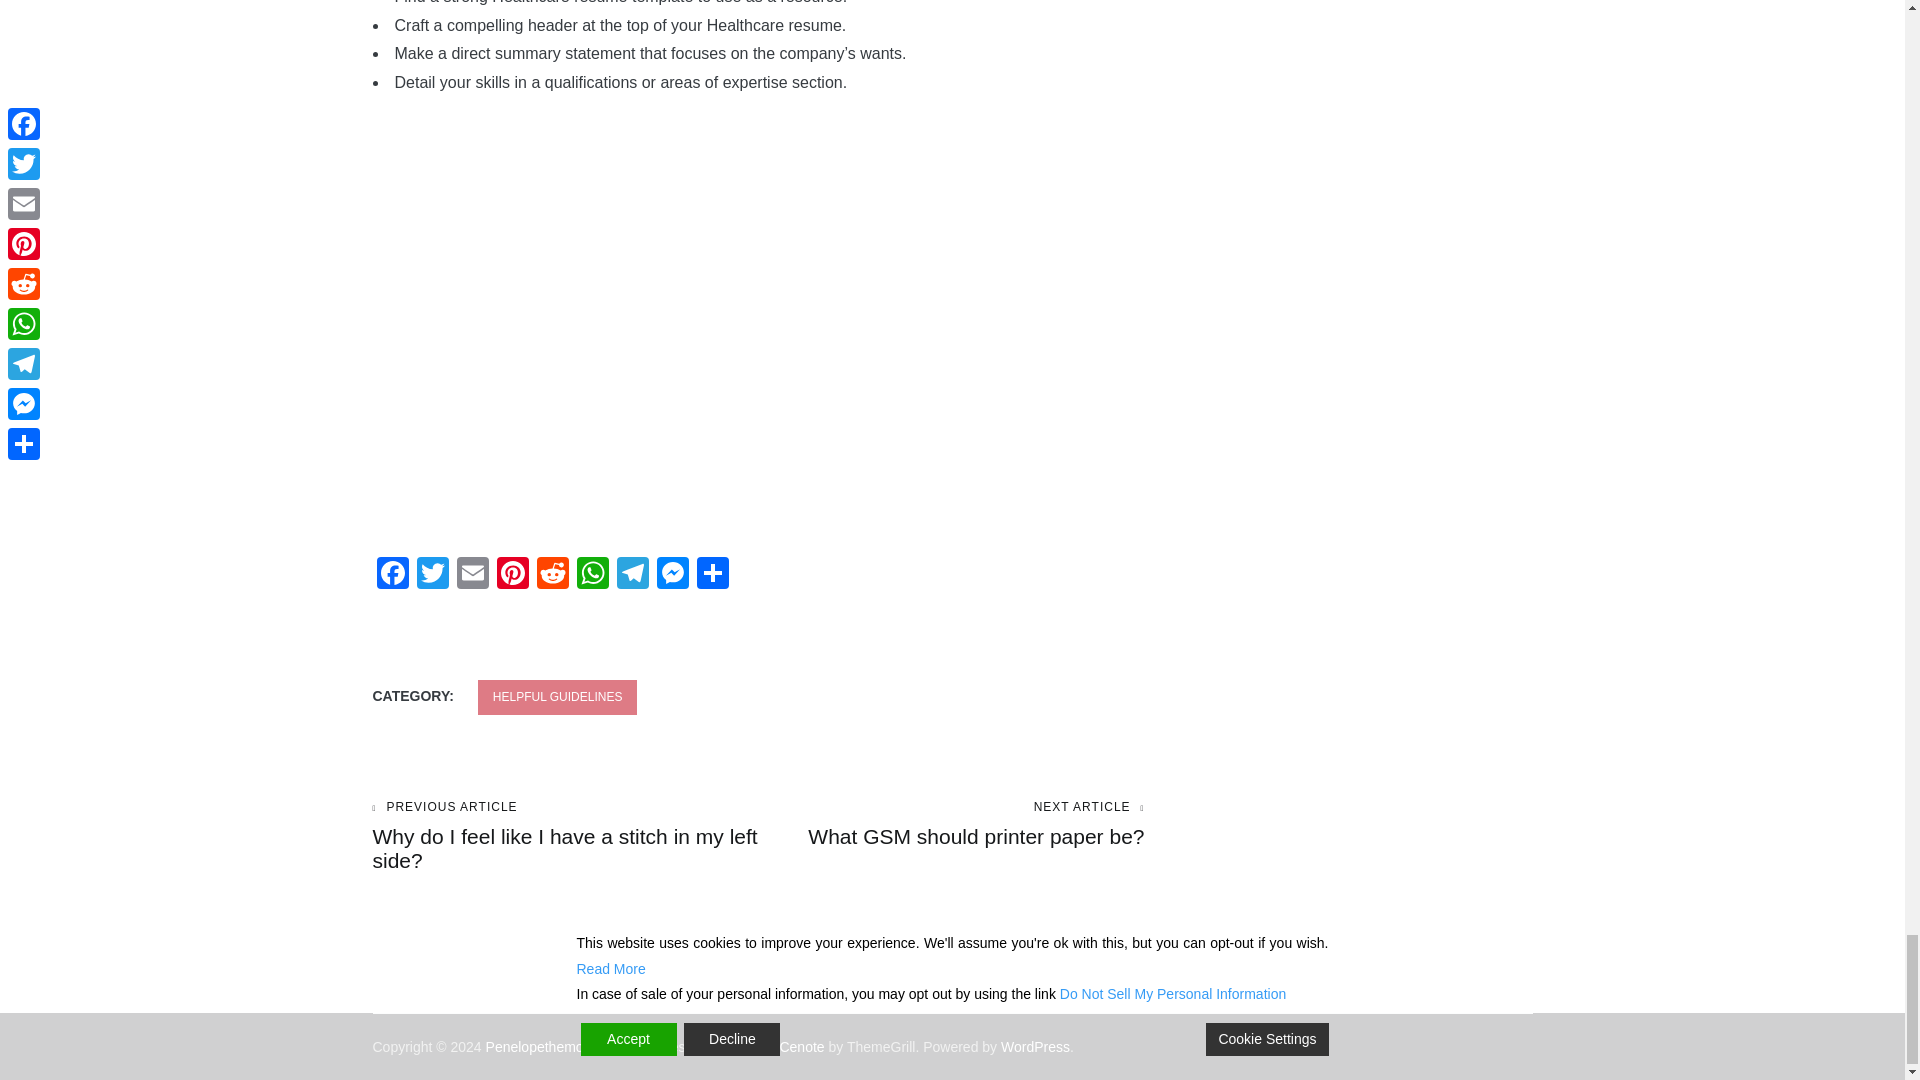  What do you see at coordinates (672, 576) in the screenshot?
I see `Messenger` at bounding box center [672, 576].